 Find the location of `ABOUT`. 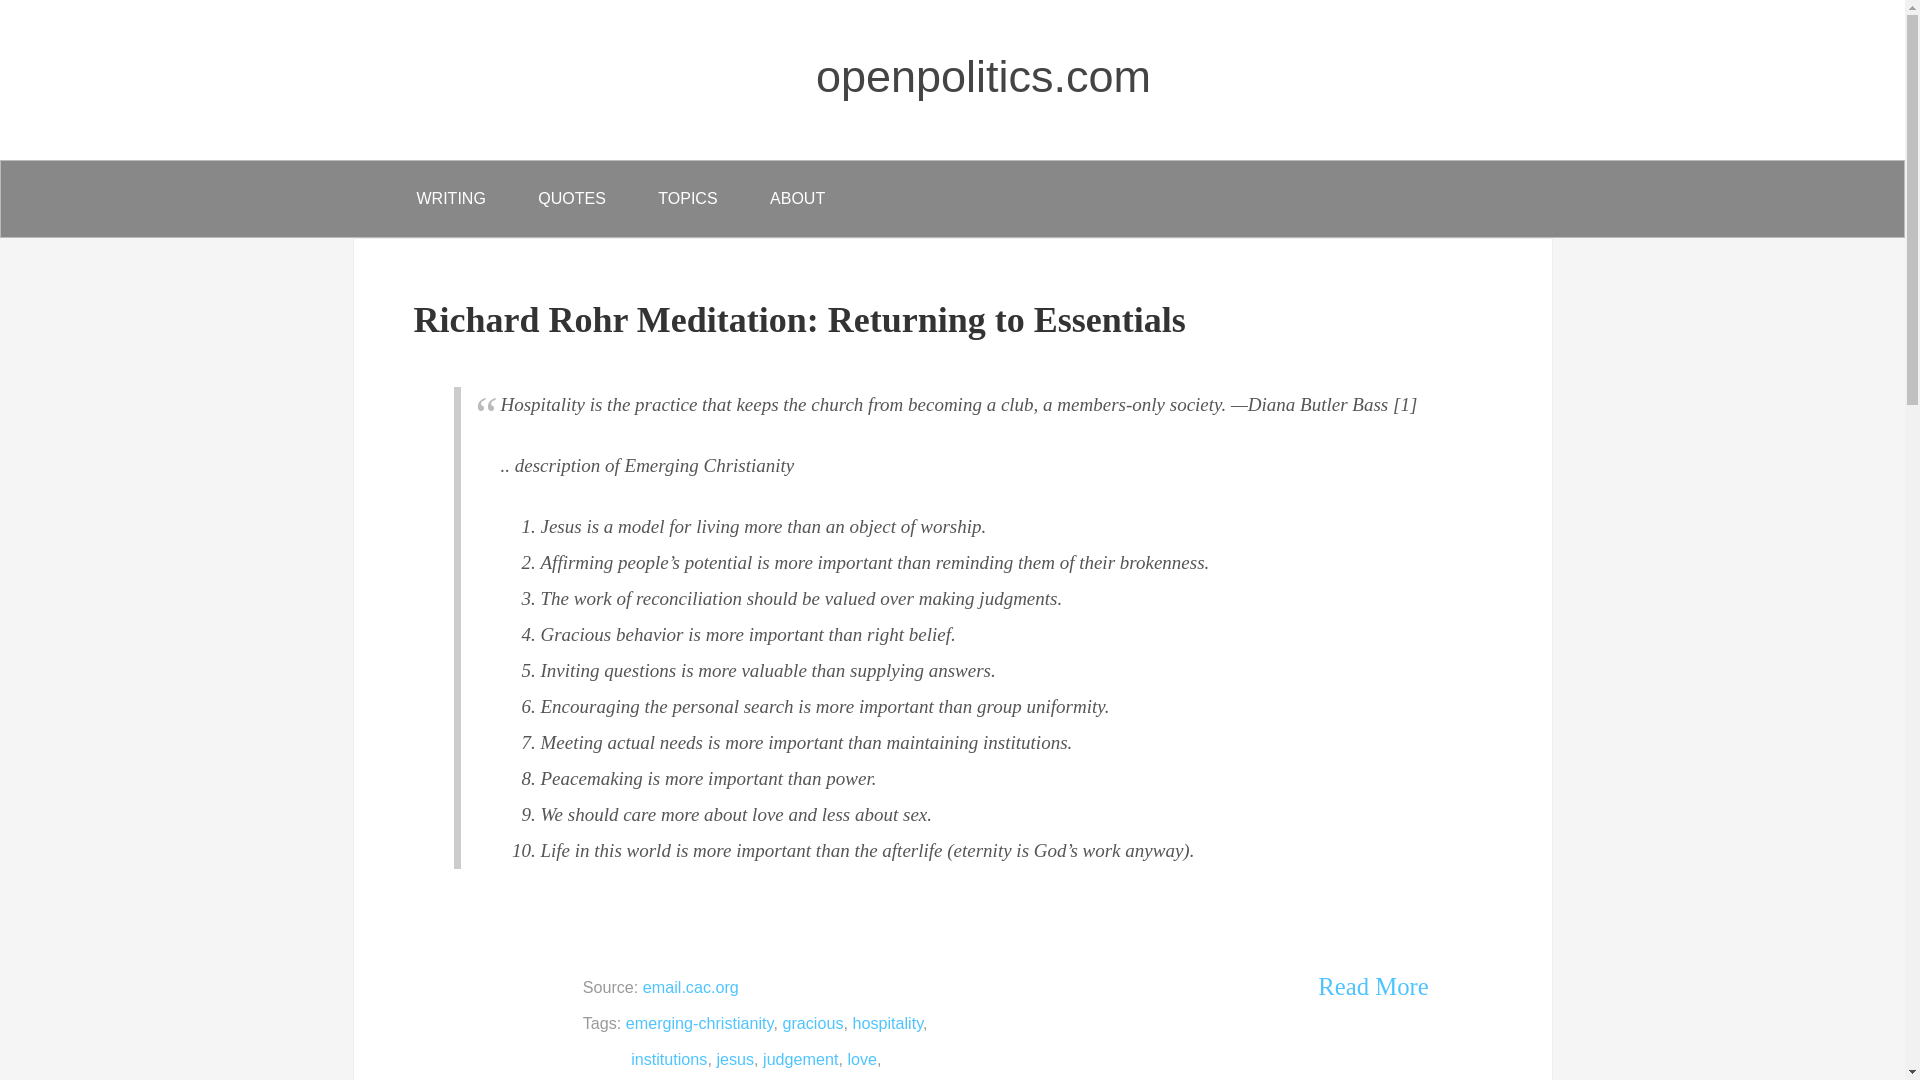

ABOUT is located at coordinates (797, 198).